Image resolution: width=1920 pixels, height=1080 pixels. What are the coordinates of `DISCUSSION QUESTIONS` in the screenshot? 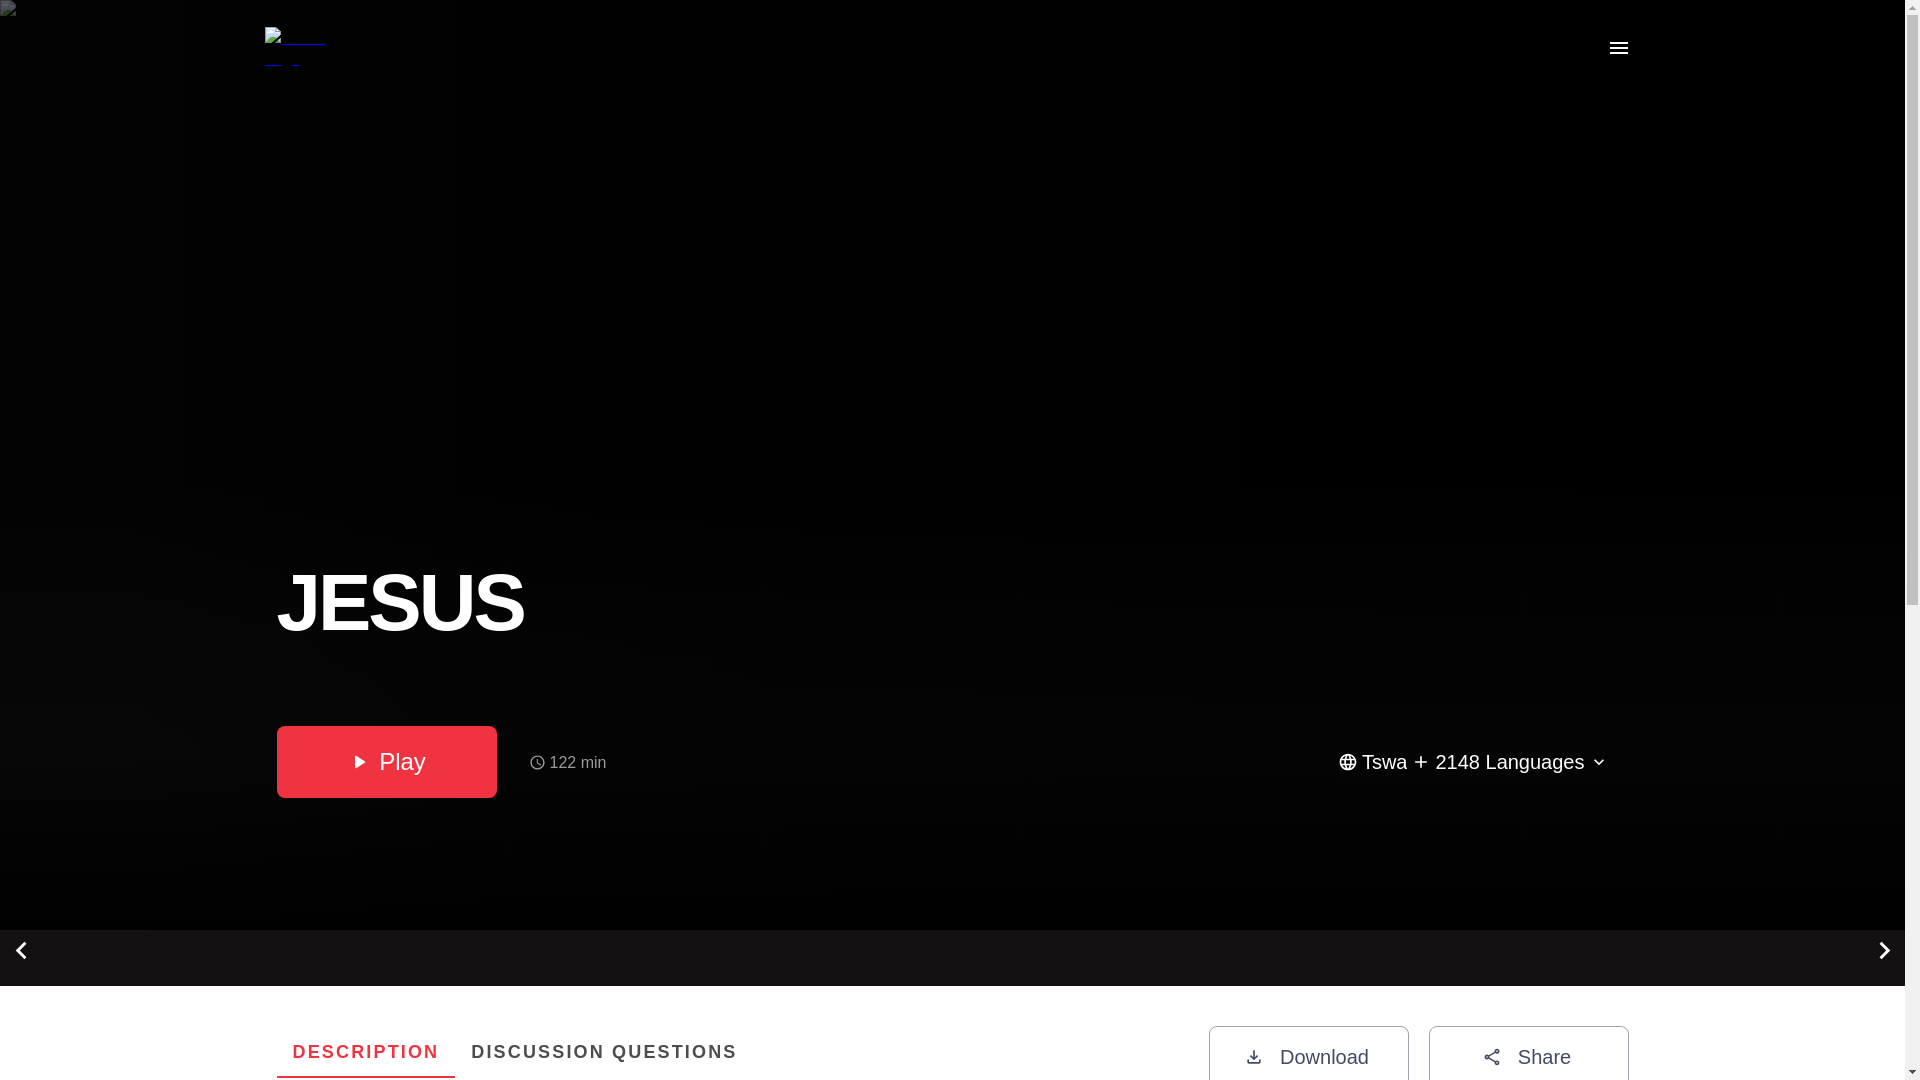 It's located at (722, 1052).